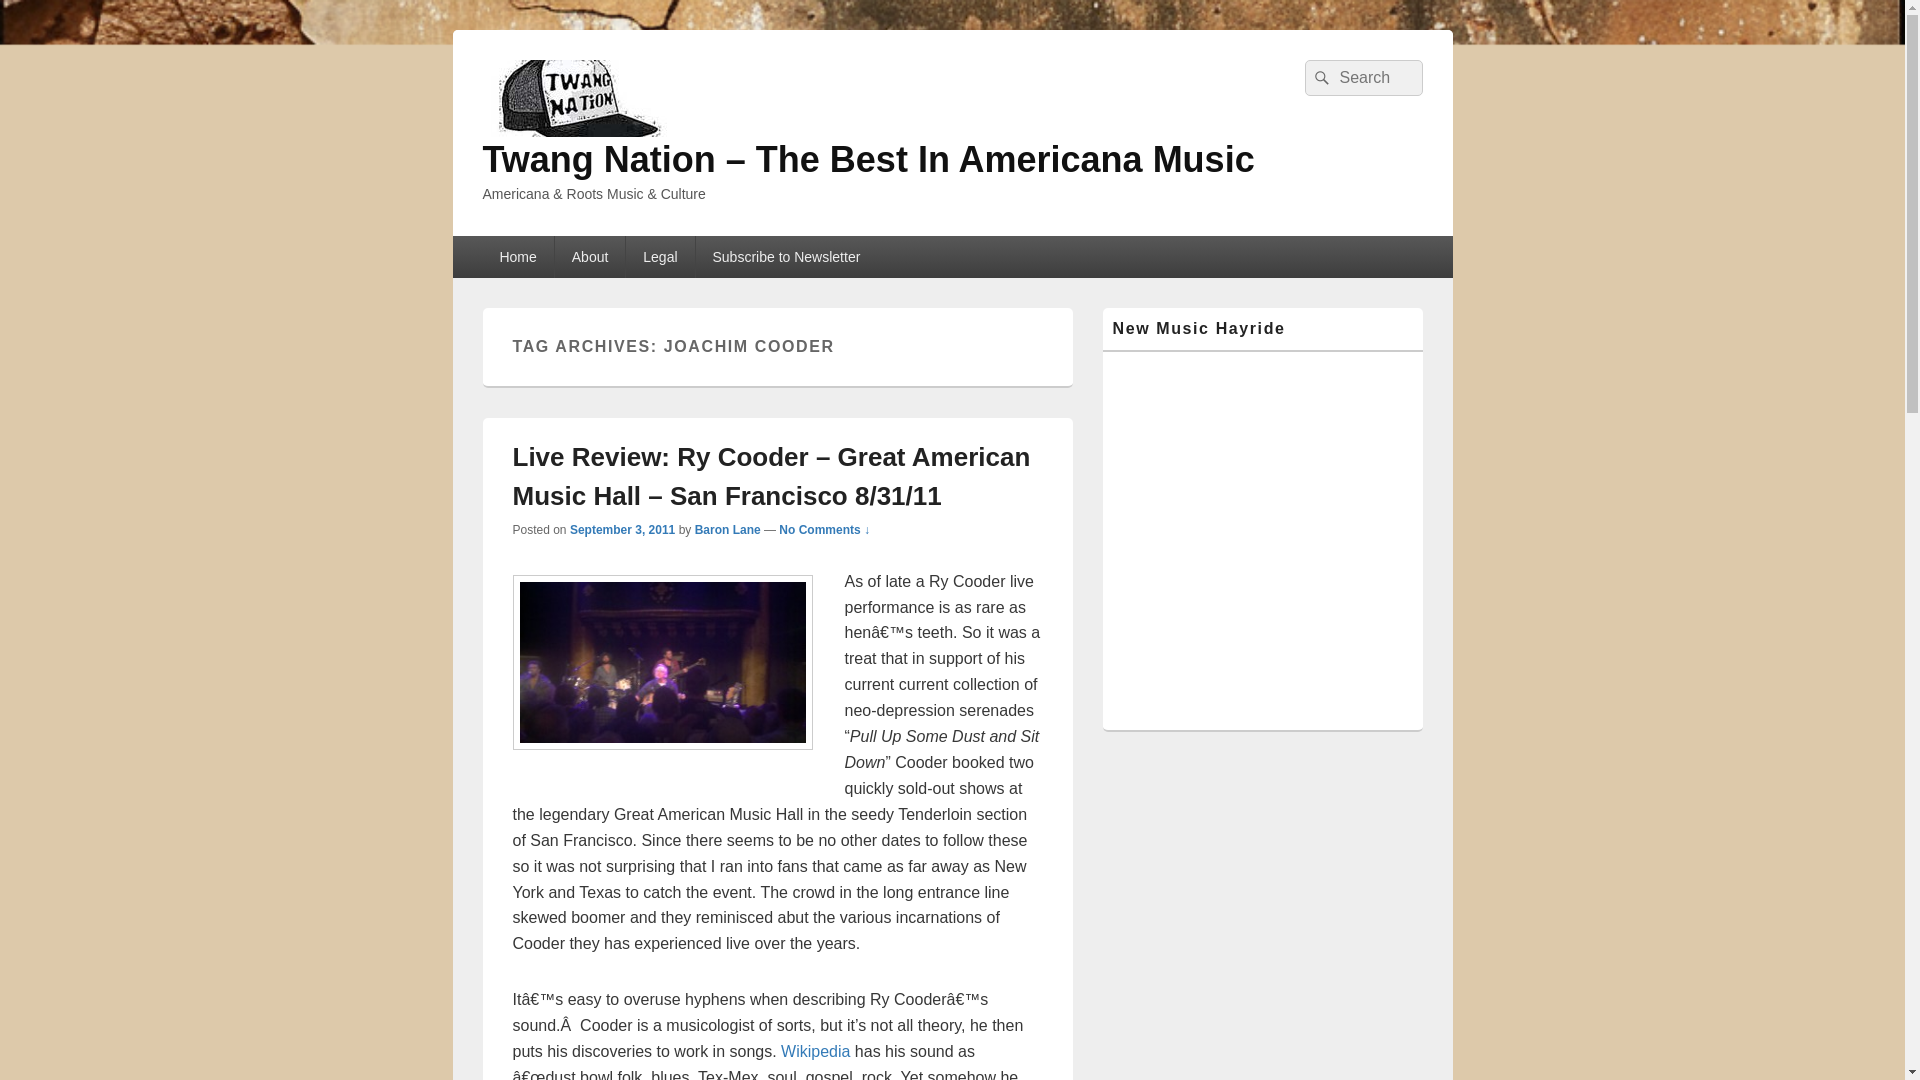 The image size is (1920, 1080). I want to click on Wikipedia, so click(816, 1051).